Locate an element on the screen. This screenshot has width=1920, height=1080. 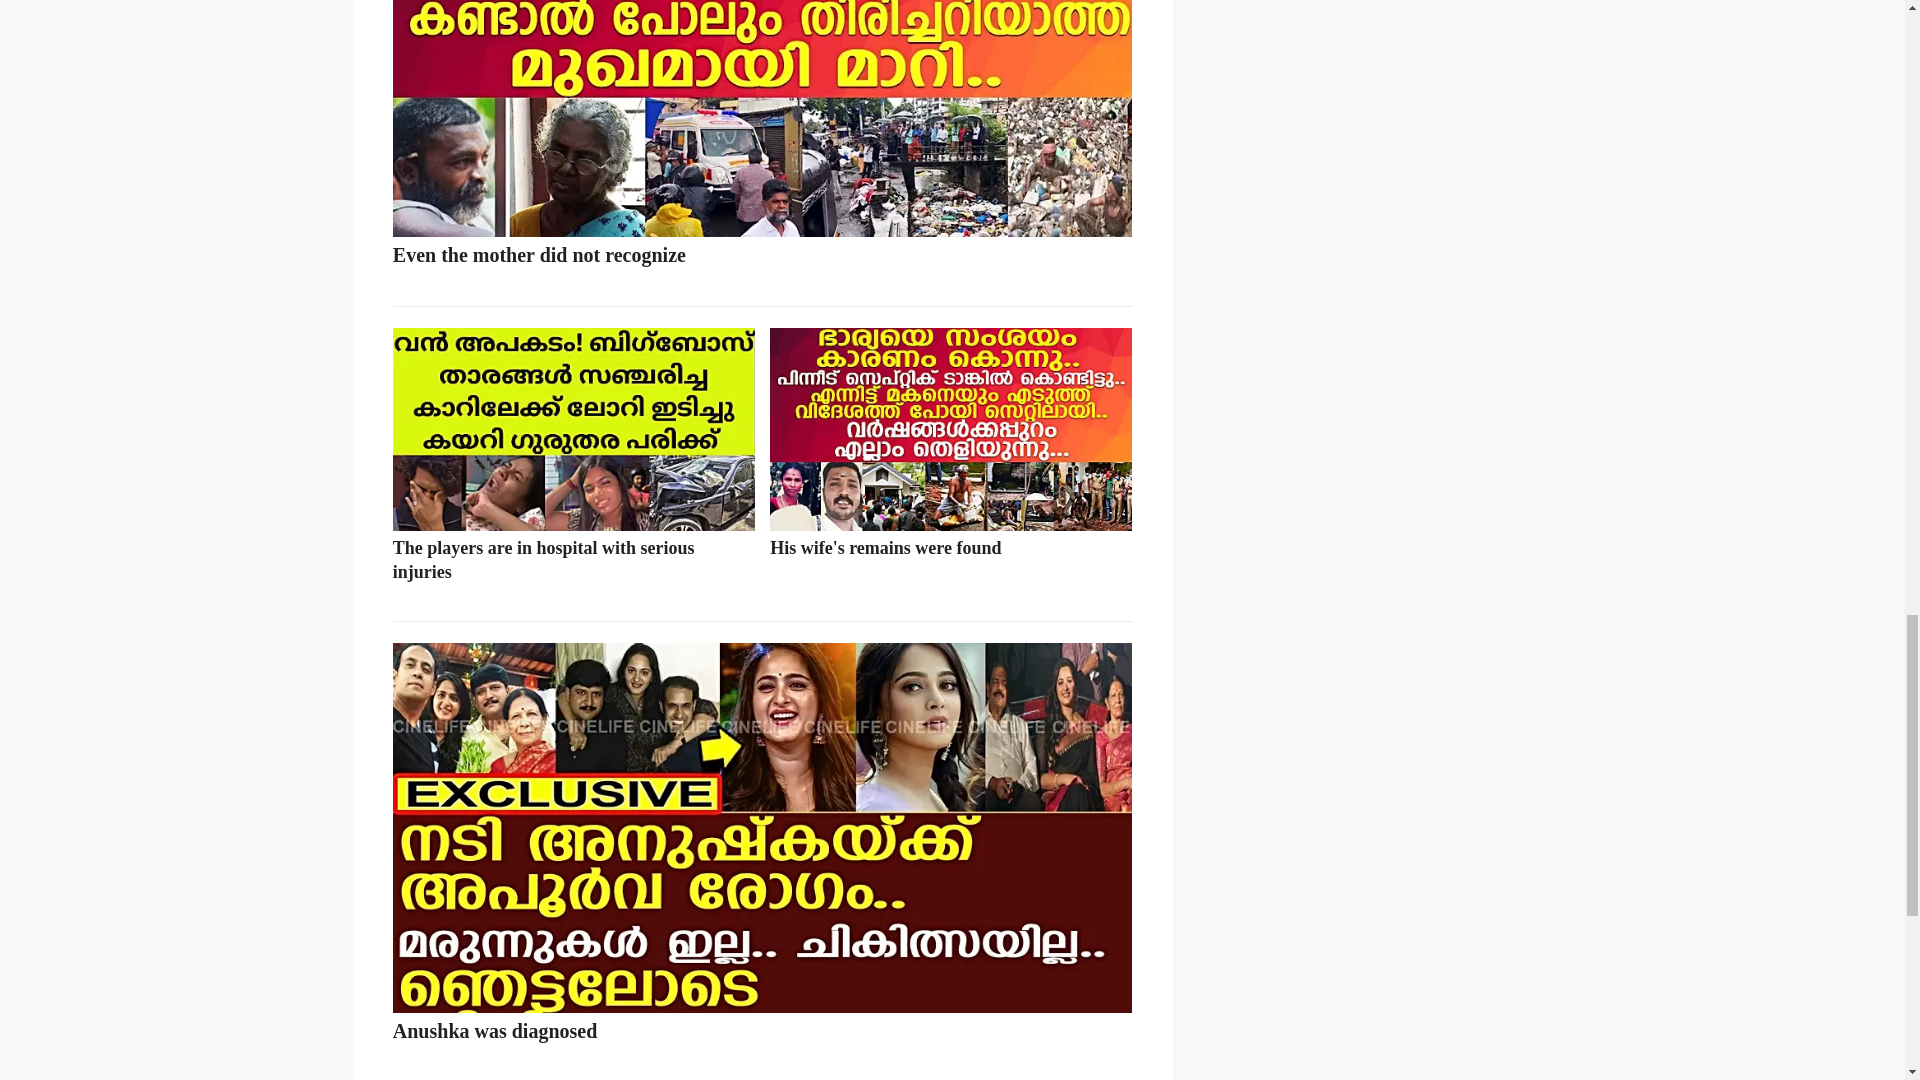
The players are in hospital with serious injuries is located at coordinates (574, 572).